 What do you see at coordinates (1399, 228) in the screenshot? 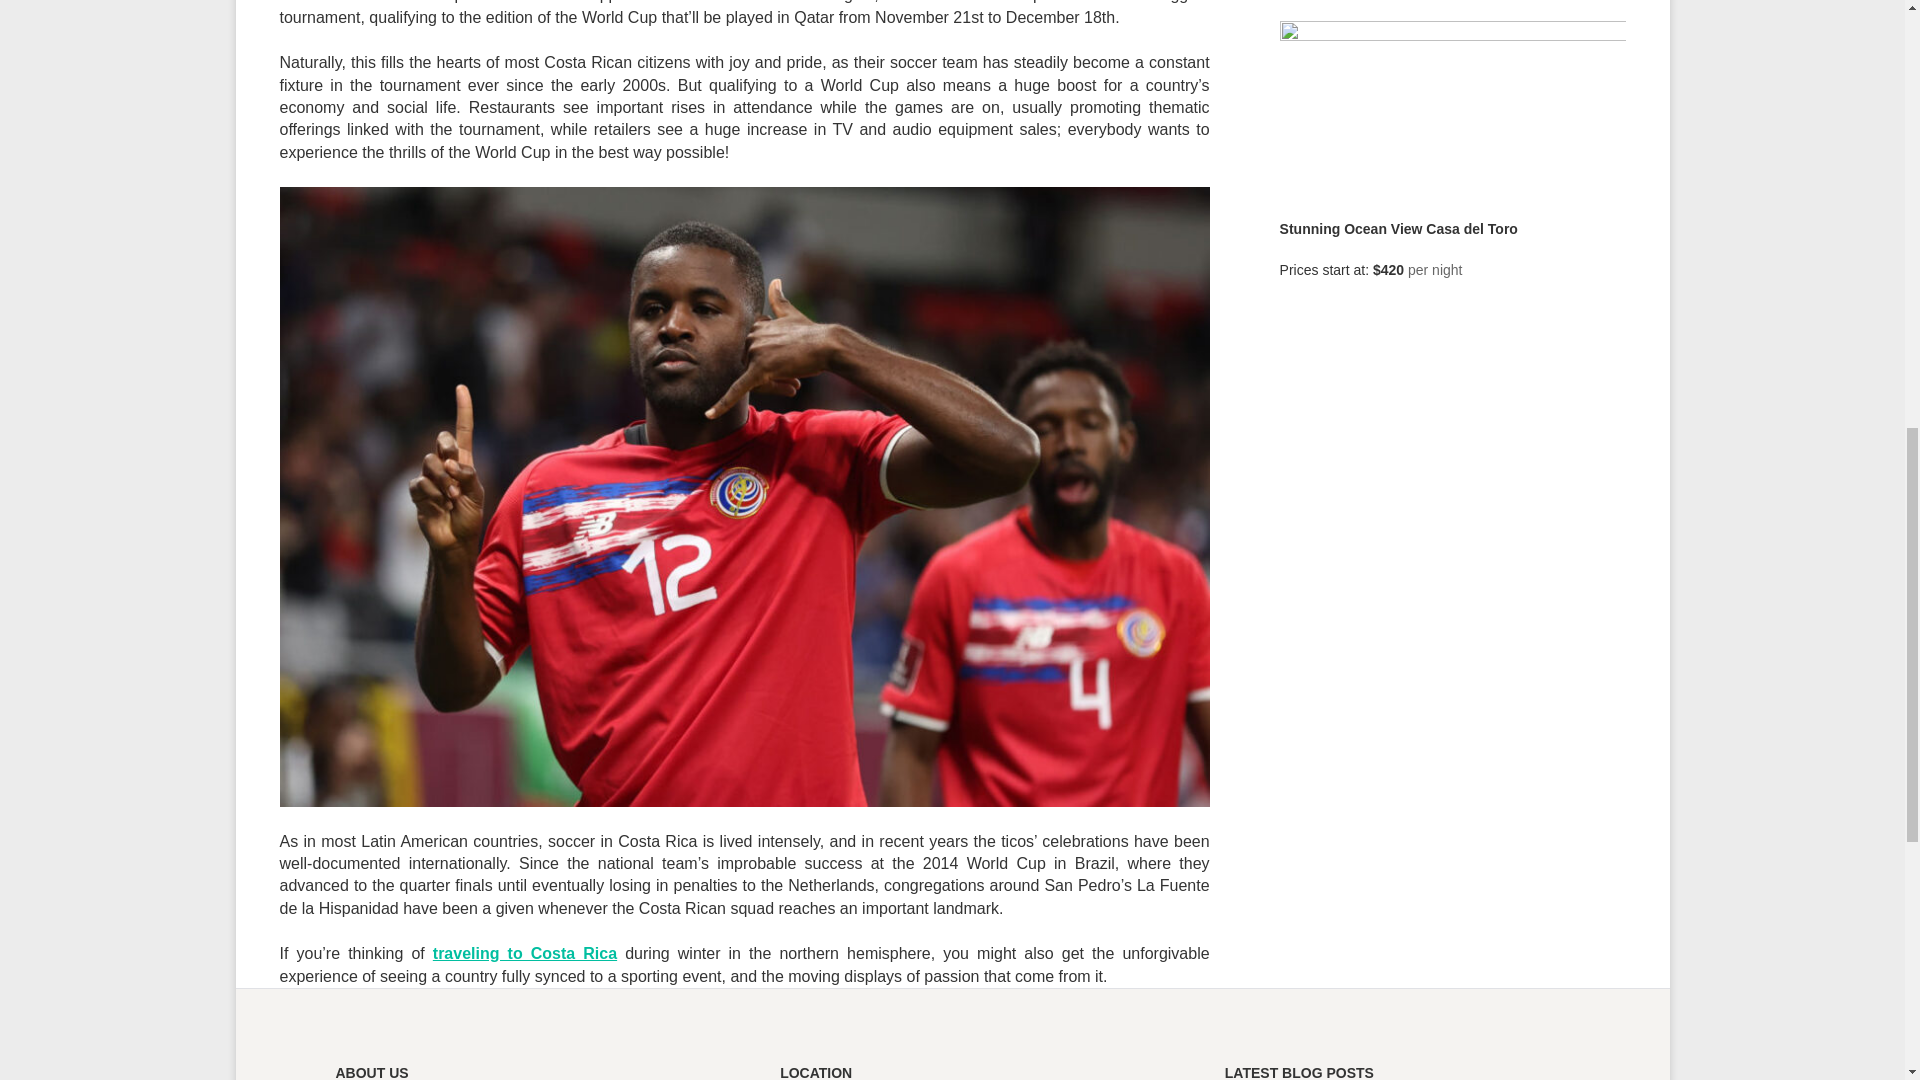
I see `Stunning Ocean View Casa del Toro` at bounding box center [1399, 228].